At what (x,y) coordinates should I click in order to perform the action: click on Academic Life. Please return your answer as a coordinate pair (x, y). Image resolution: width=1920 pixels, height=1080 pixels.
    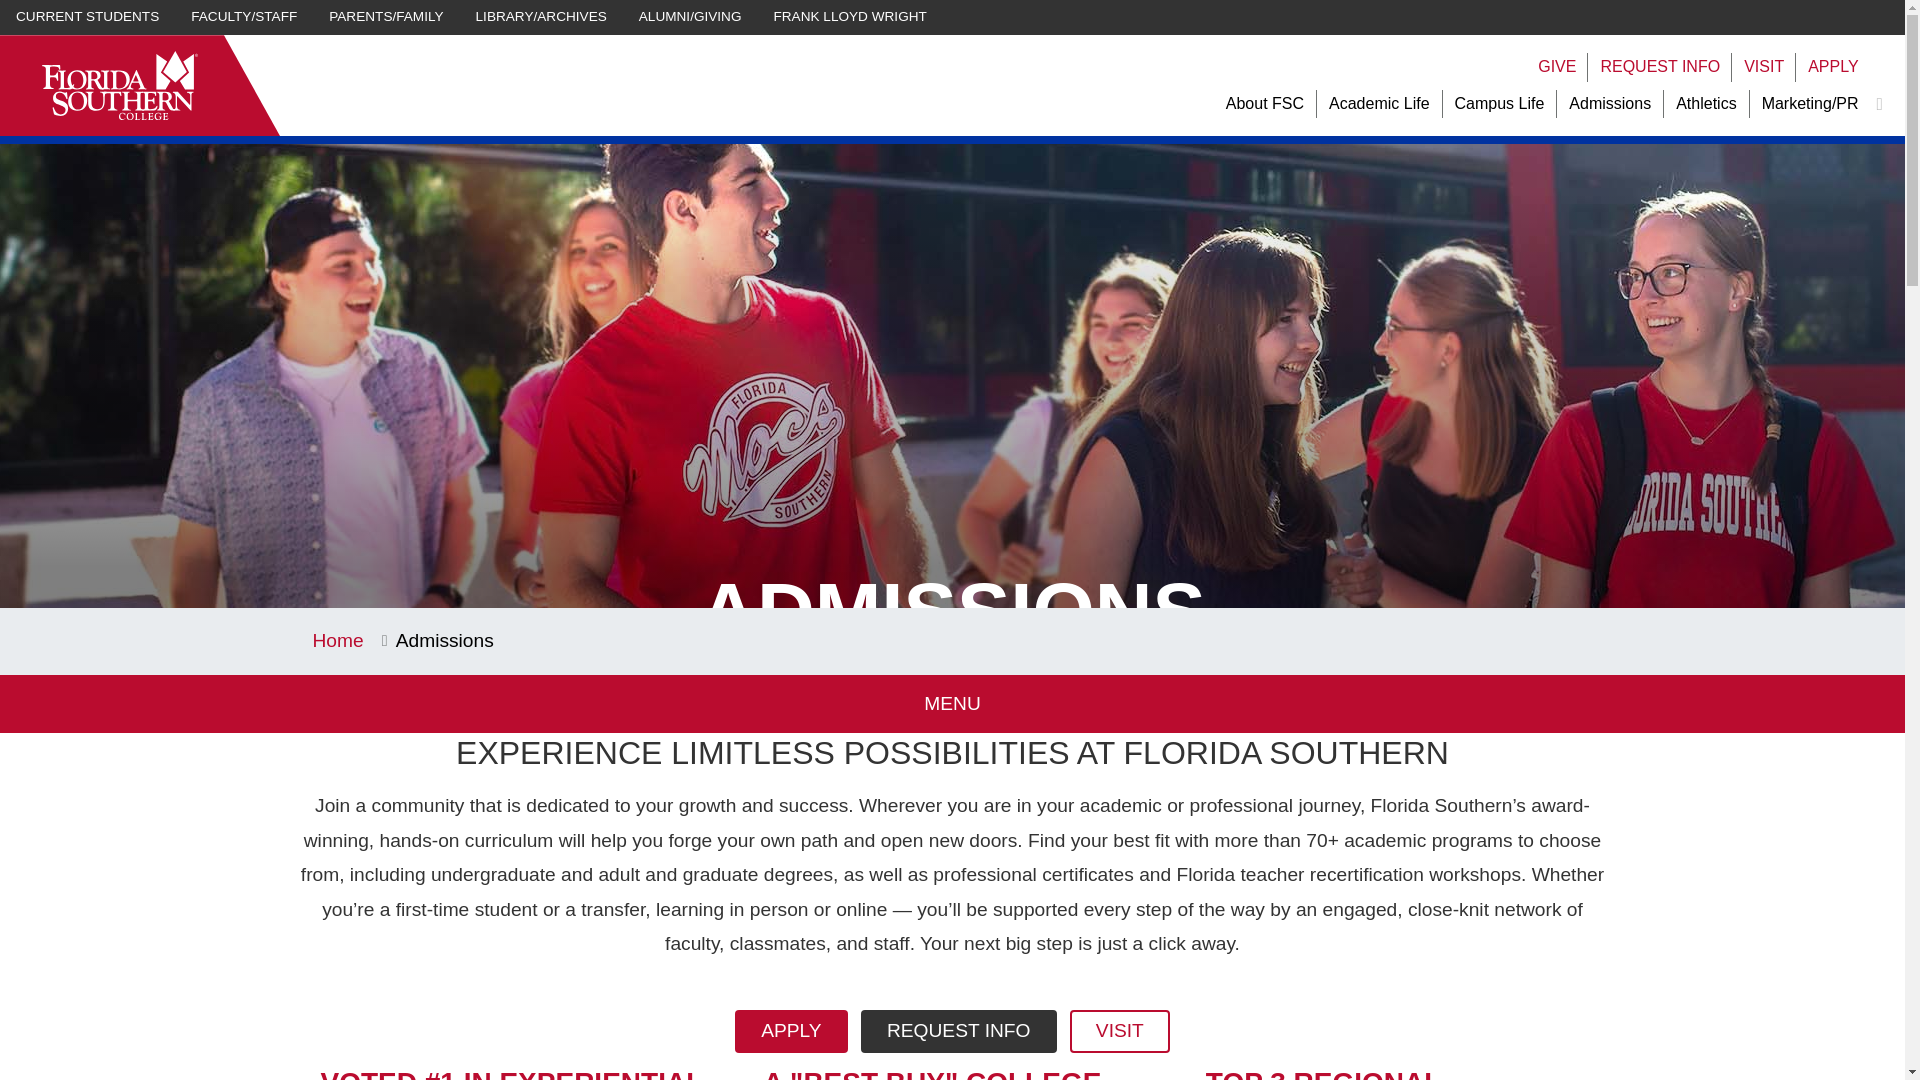
    Looking at the image, I should click on (1379, 104).